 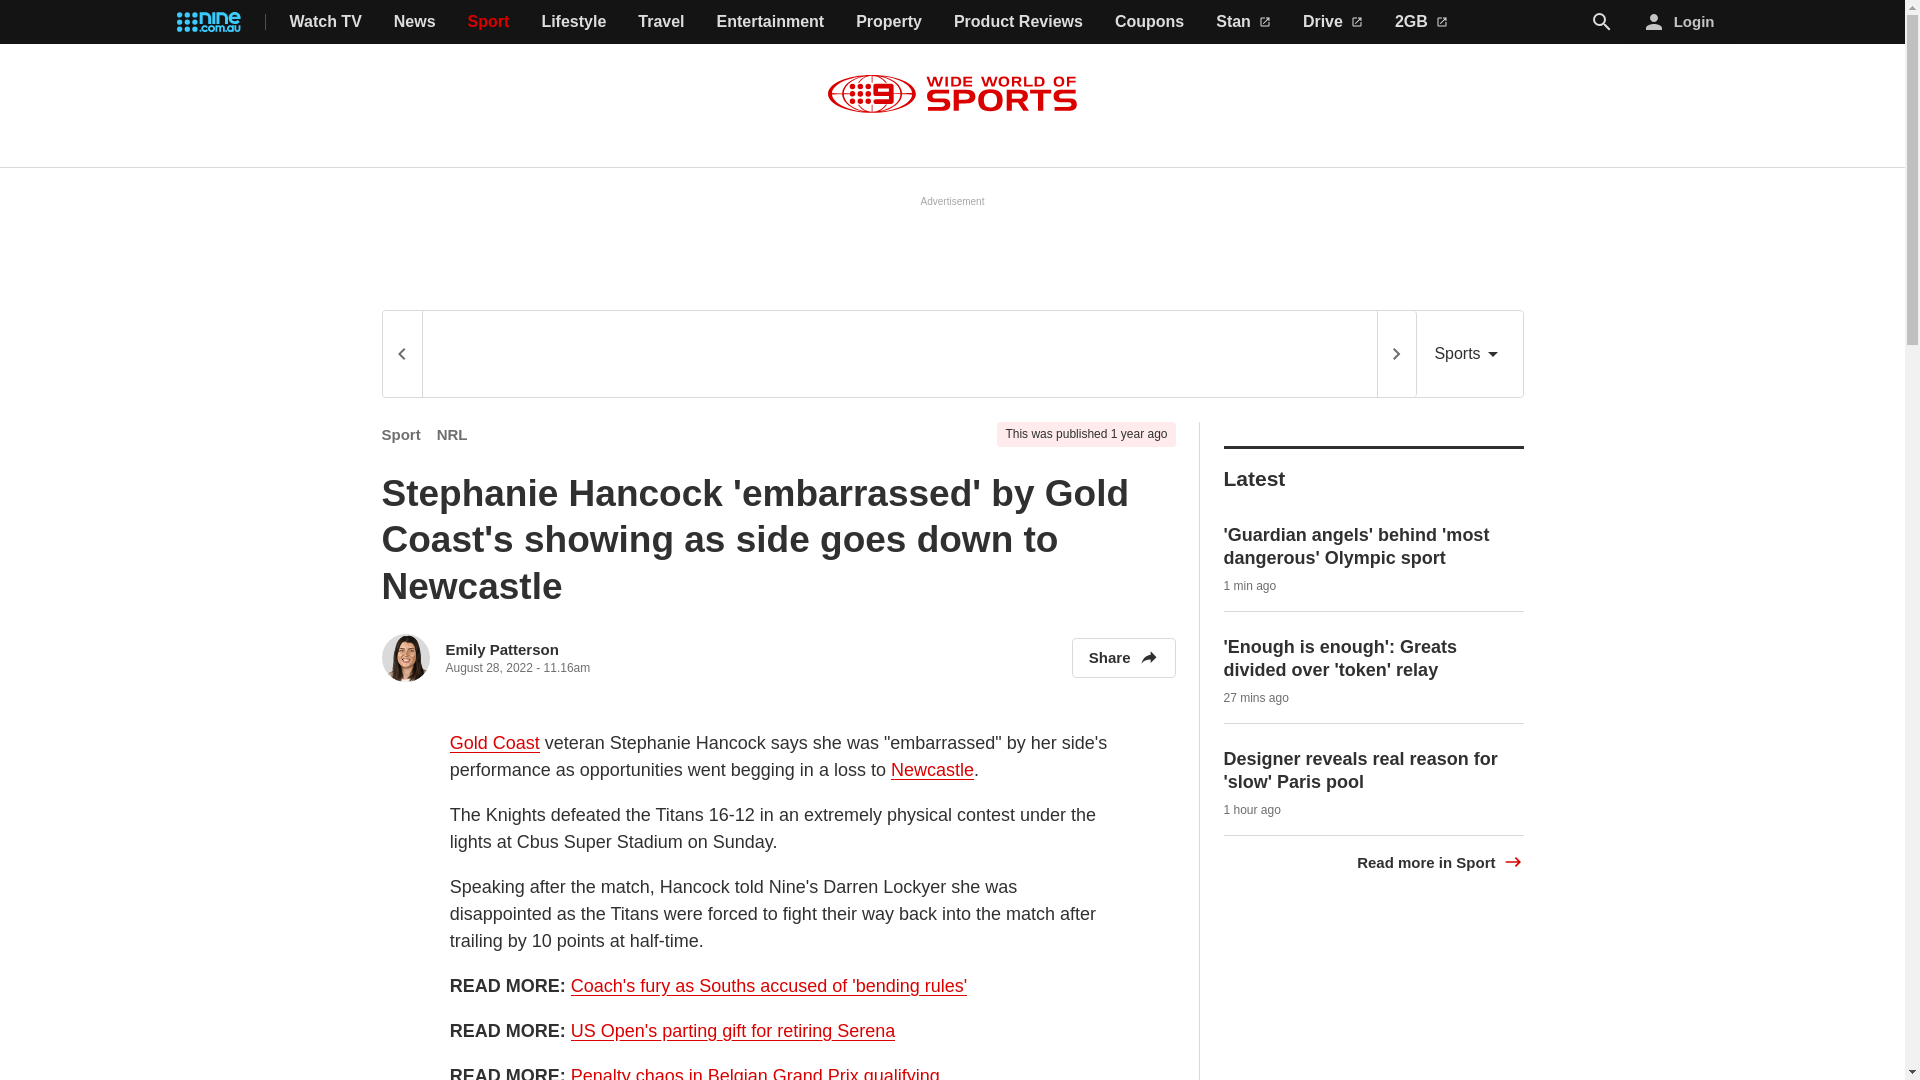 What do you see at coordinates (888, 22) in the screenshot?
I see `Property` at bounding box center [888, 22].